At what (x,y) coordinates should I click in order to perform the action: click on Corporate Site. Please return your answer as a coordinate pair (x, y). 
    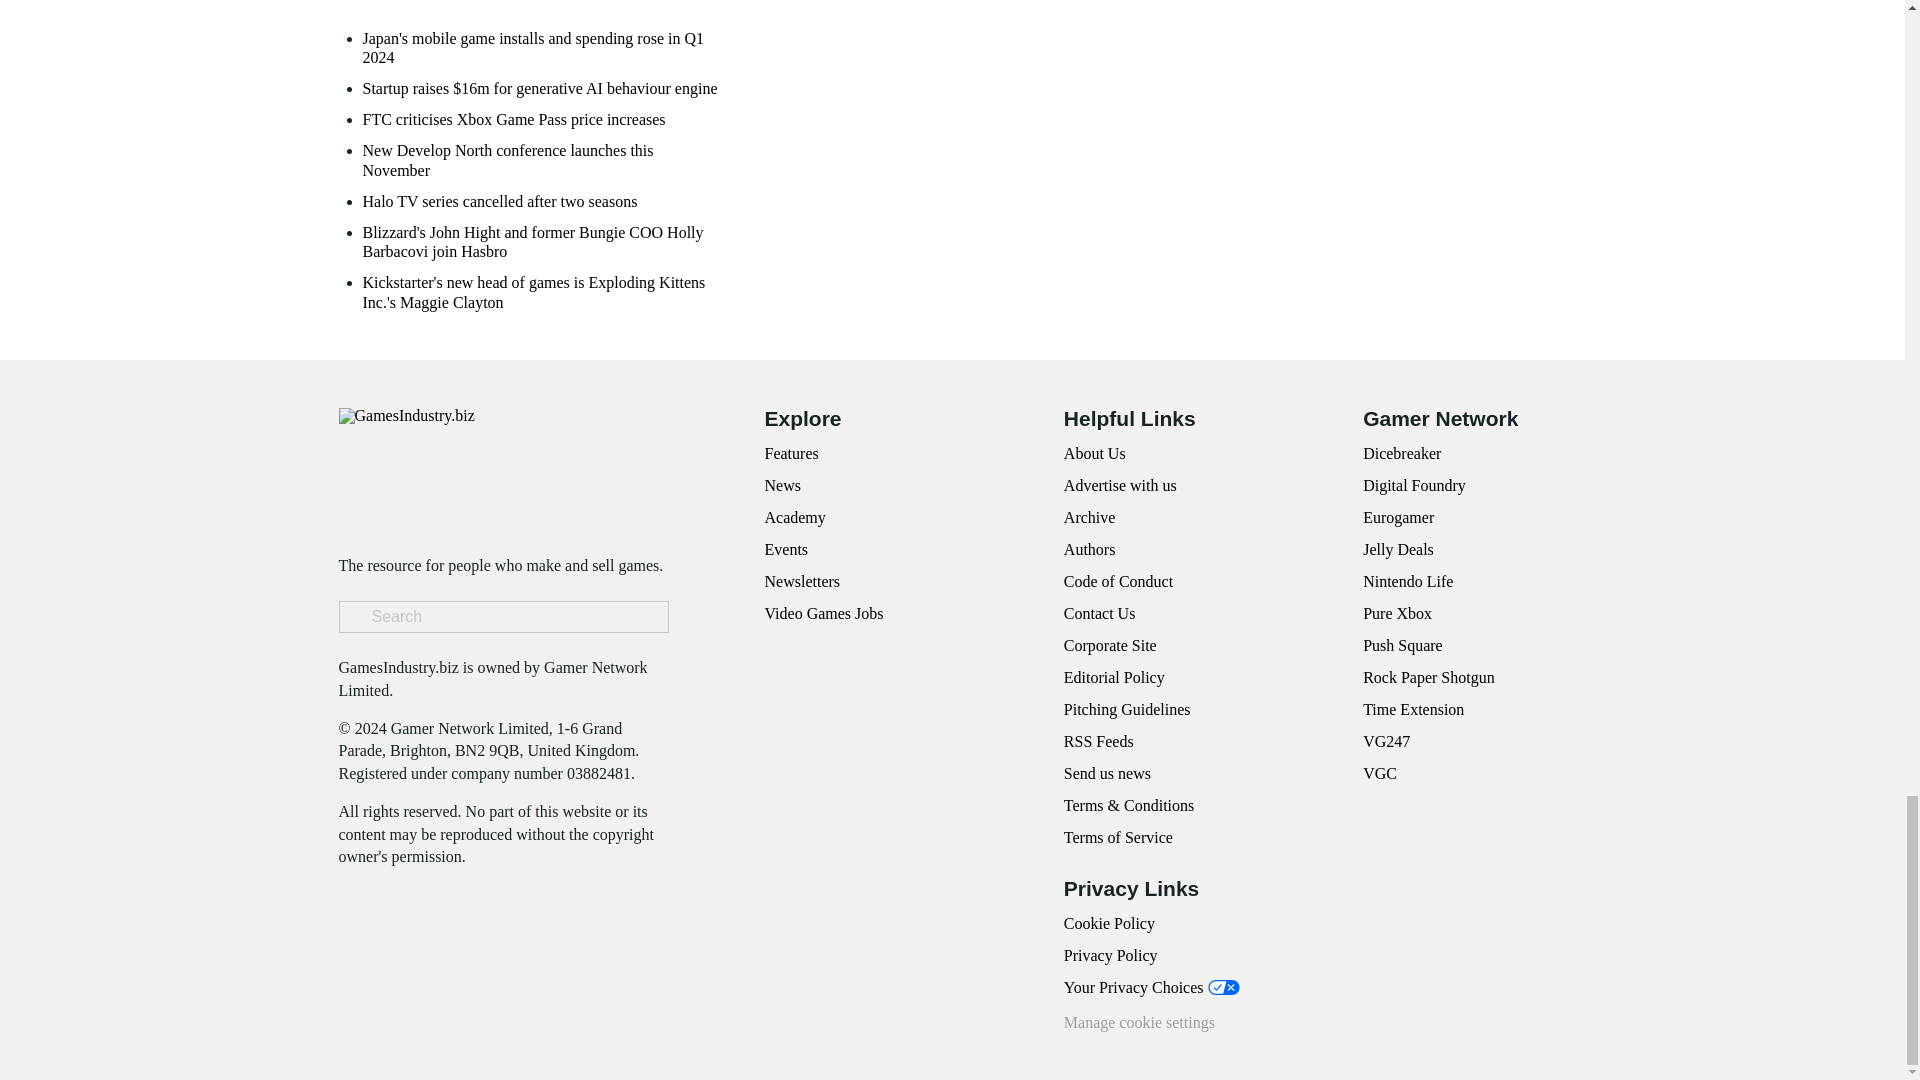
    Looking at the image, I should click on (1110, 646).